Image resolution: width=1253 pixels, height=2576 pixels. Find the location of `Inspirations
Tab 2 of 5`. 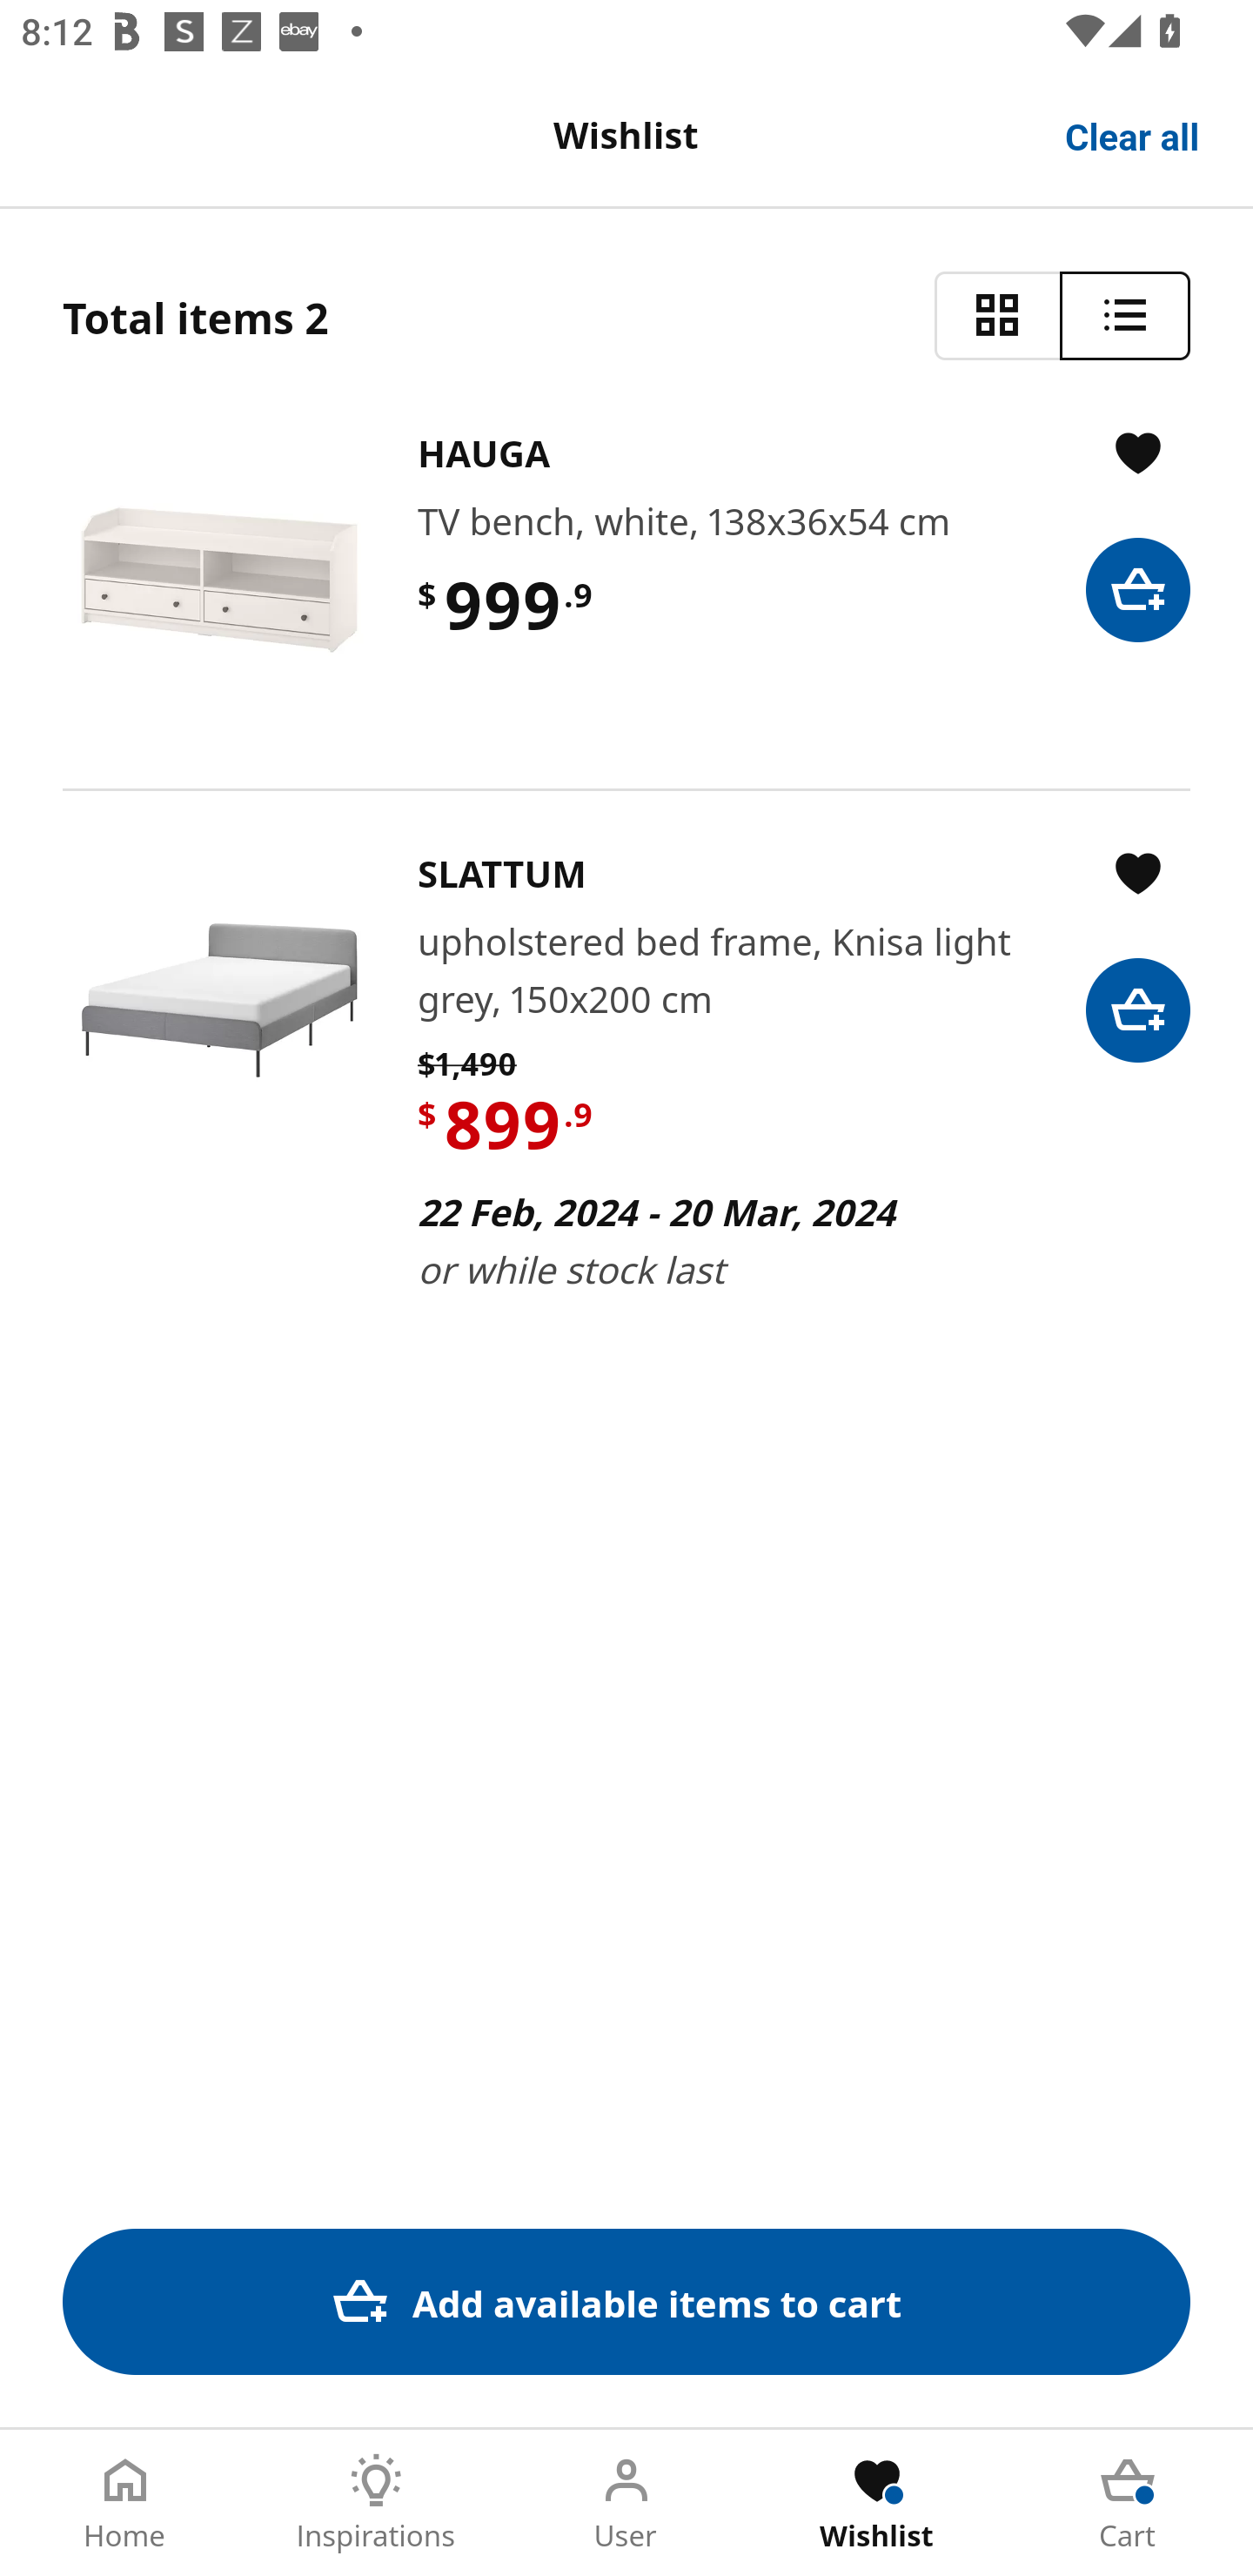

Inspirations
Tab 2 of 5 is located at coordinates (376, 2503).